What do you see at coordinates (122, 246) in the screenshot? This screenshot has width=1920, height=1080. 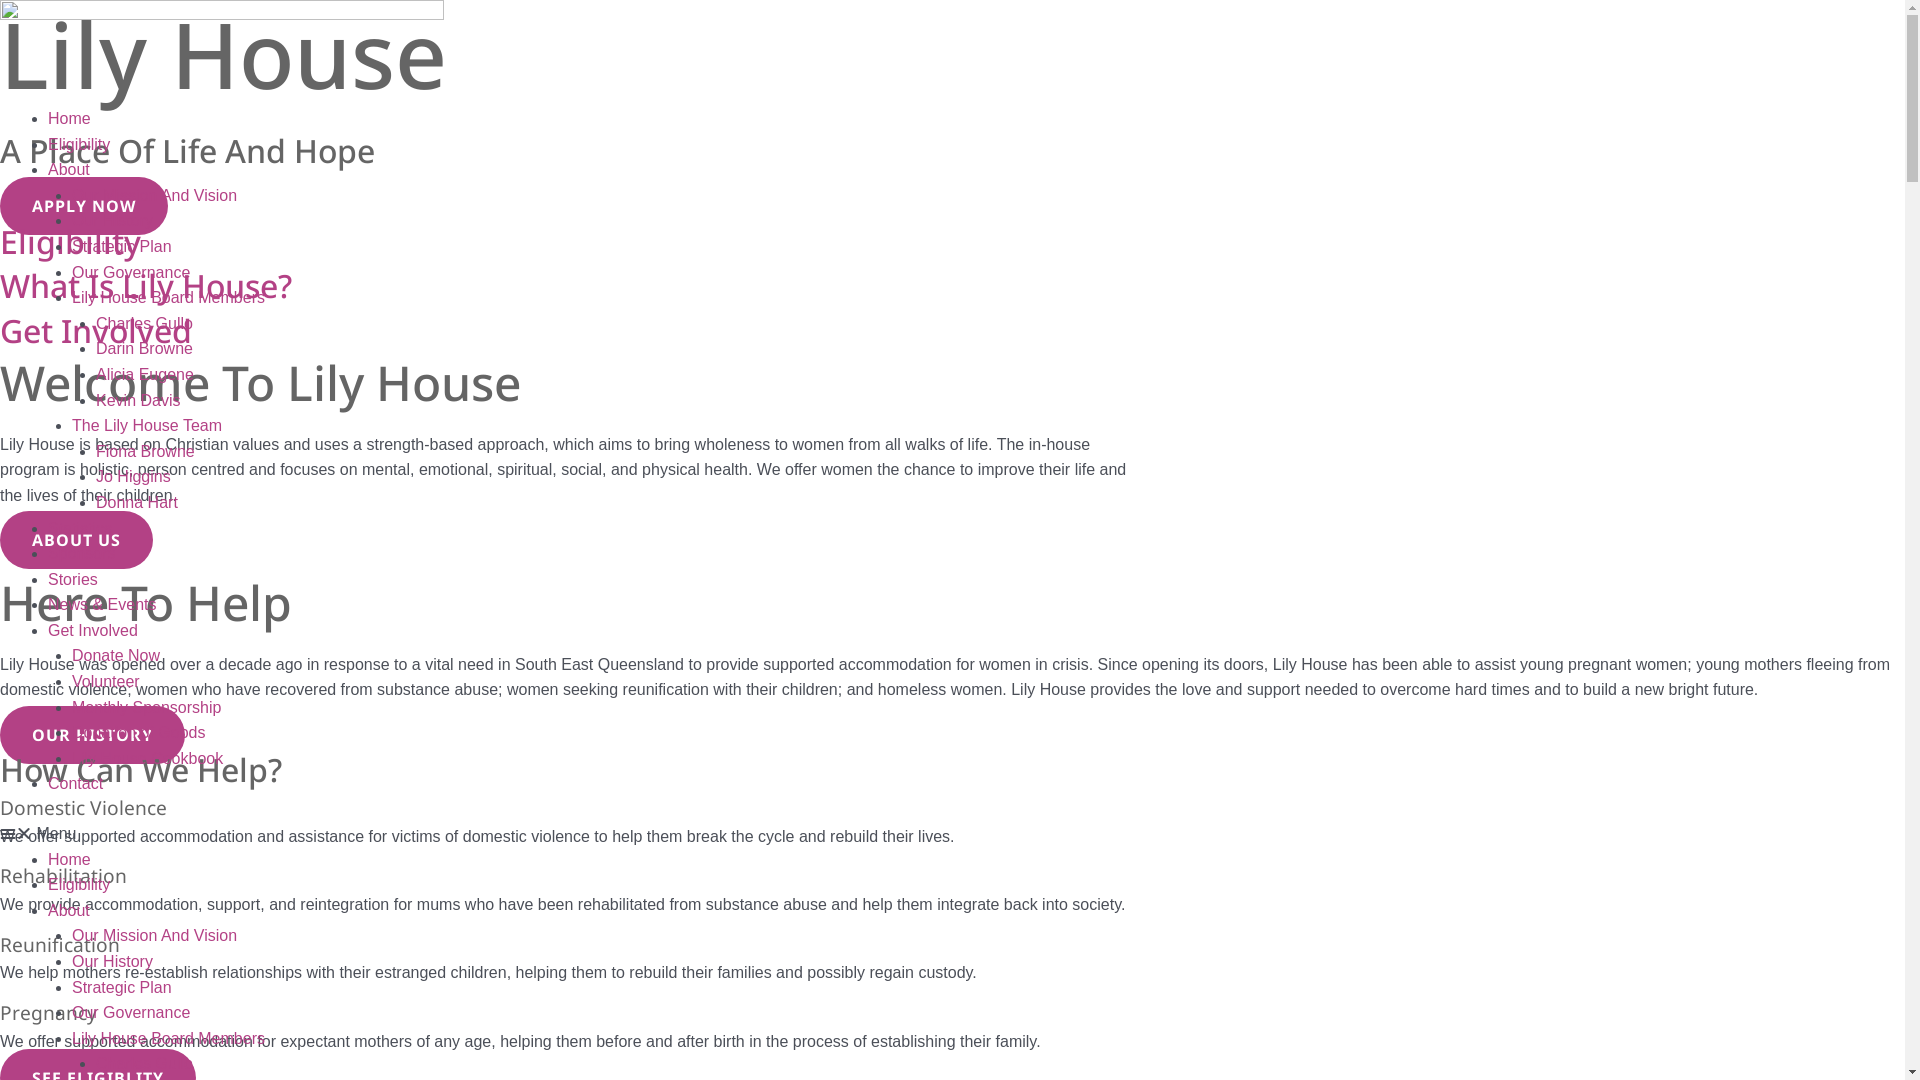 I see `Strategic Plan` at bounding box center [122, 246].